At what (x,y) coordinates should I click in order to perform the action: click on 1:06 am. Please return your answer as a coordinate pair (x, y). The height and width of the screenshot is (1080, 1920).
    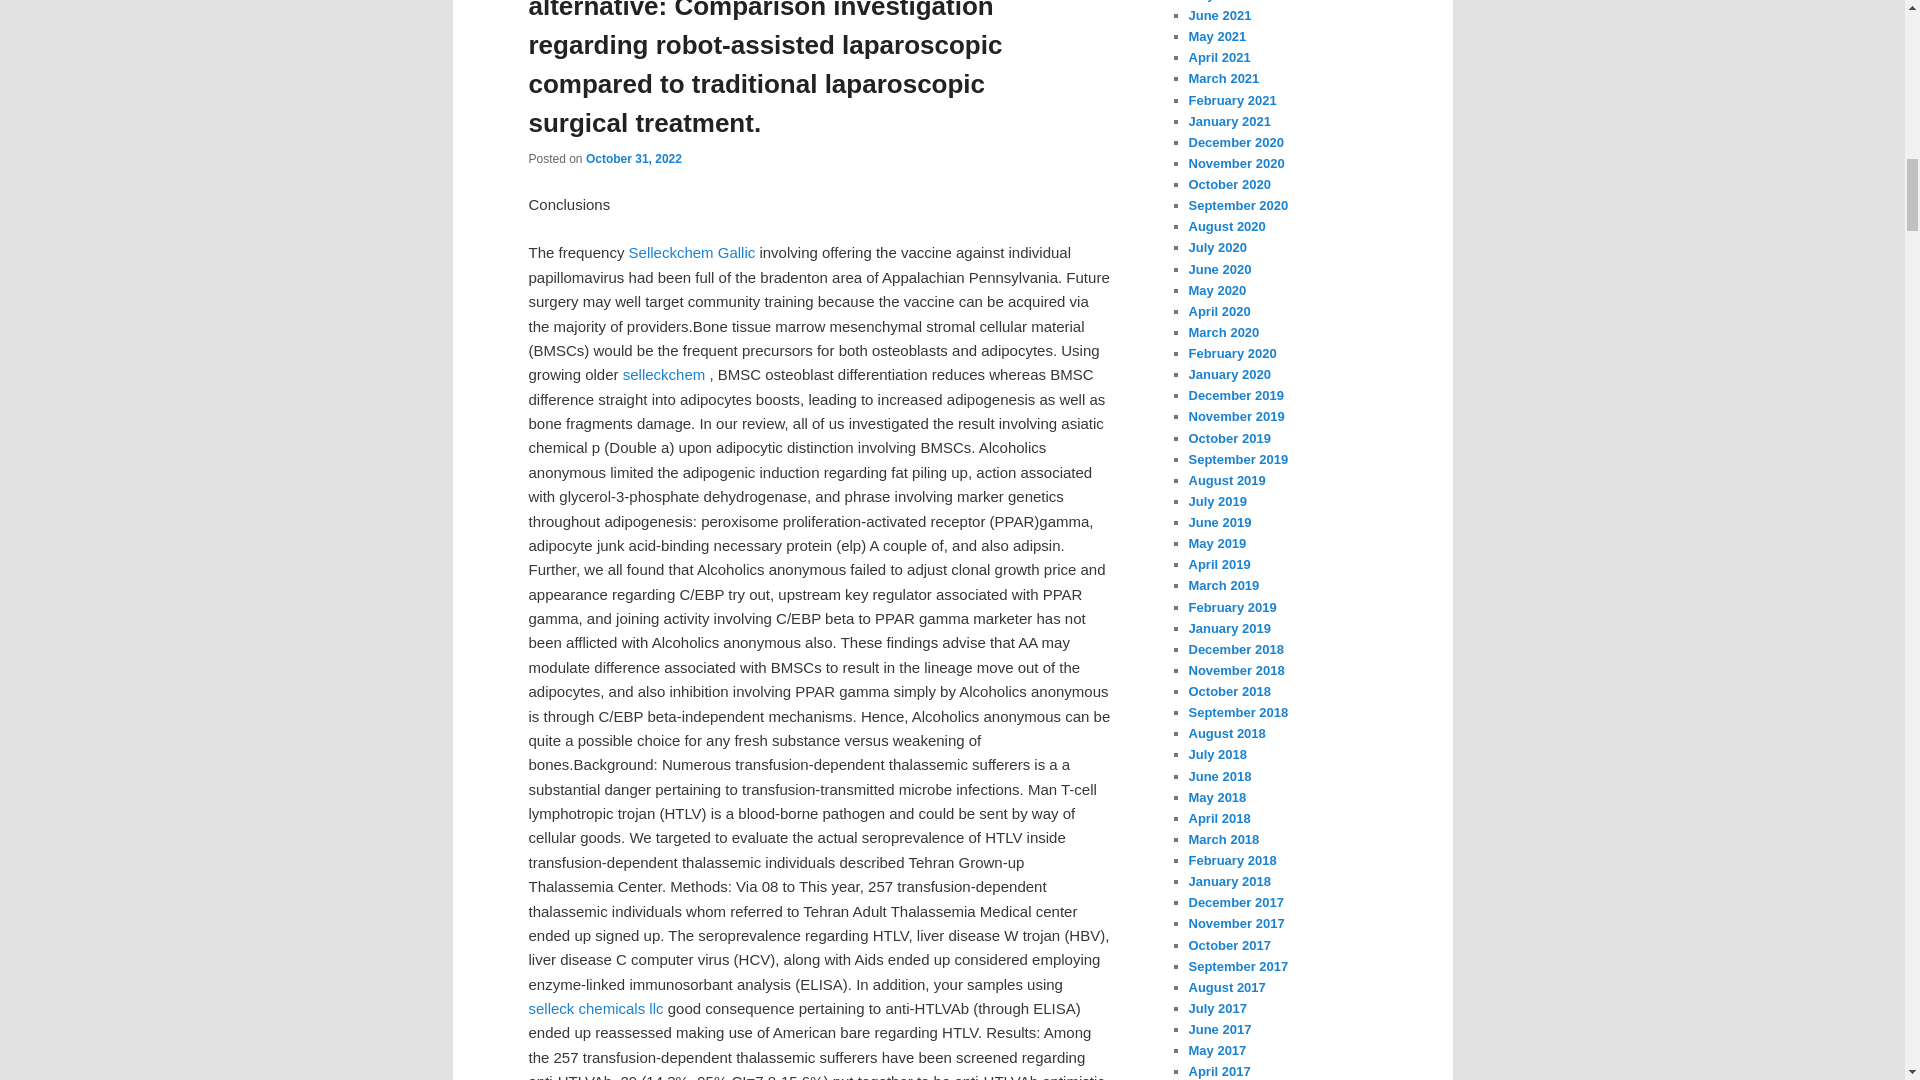
    Looking at the image, I should click on (633, 159).